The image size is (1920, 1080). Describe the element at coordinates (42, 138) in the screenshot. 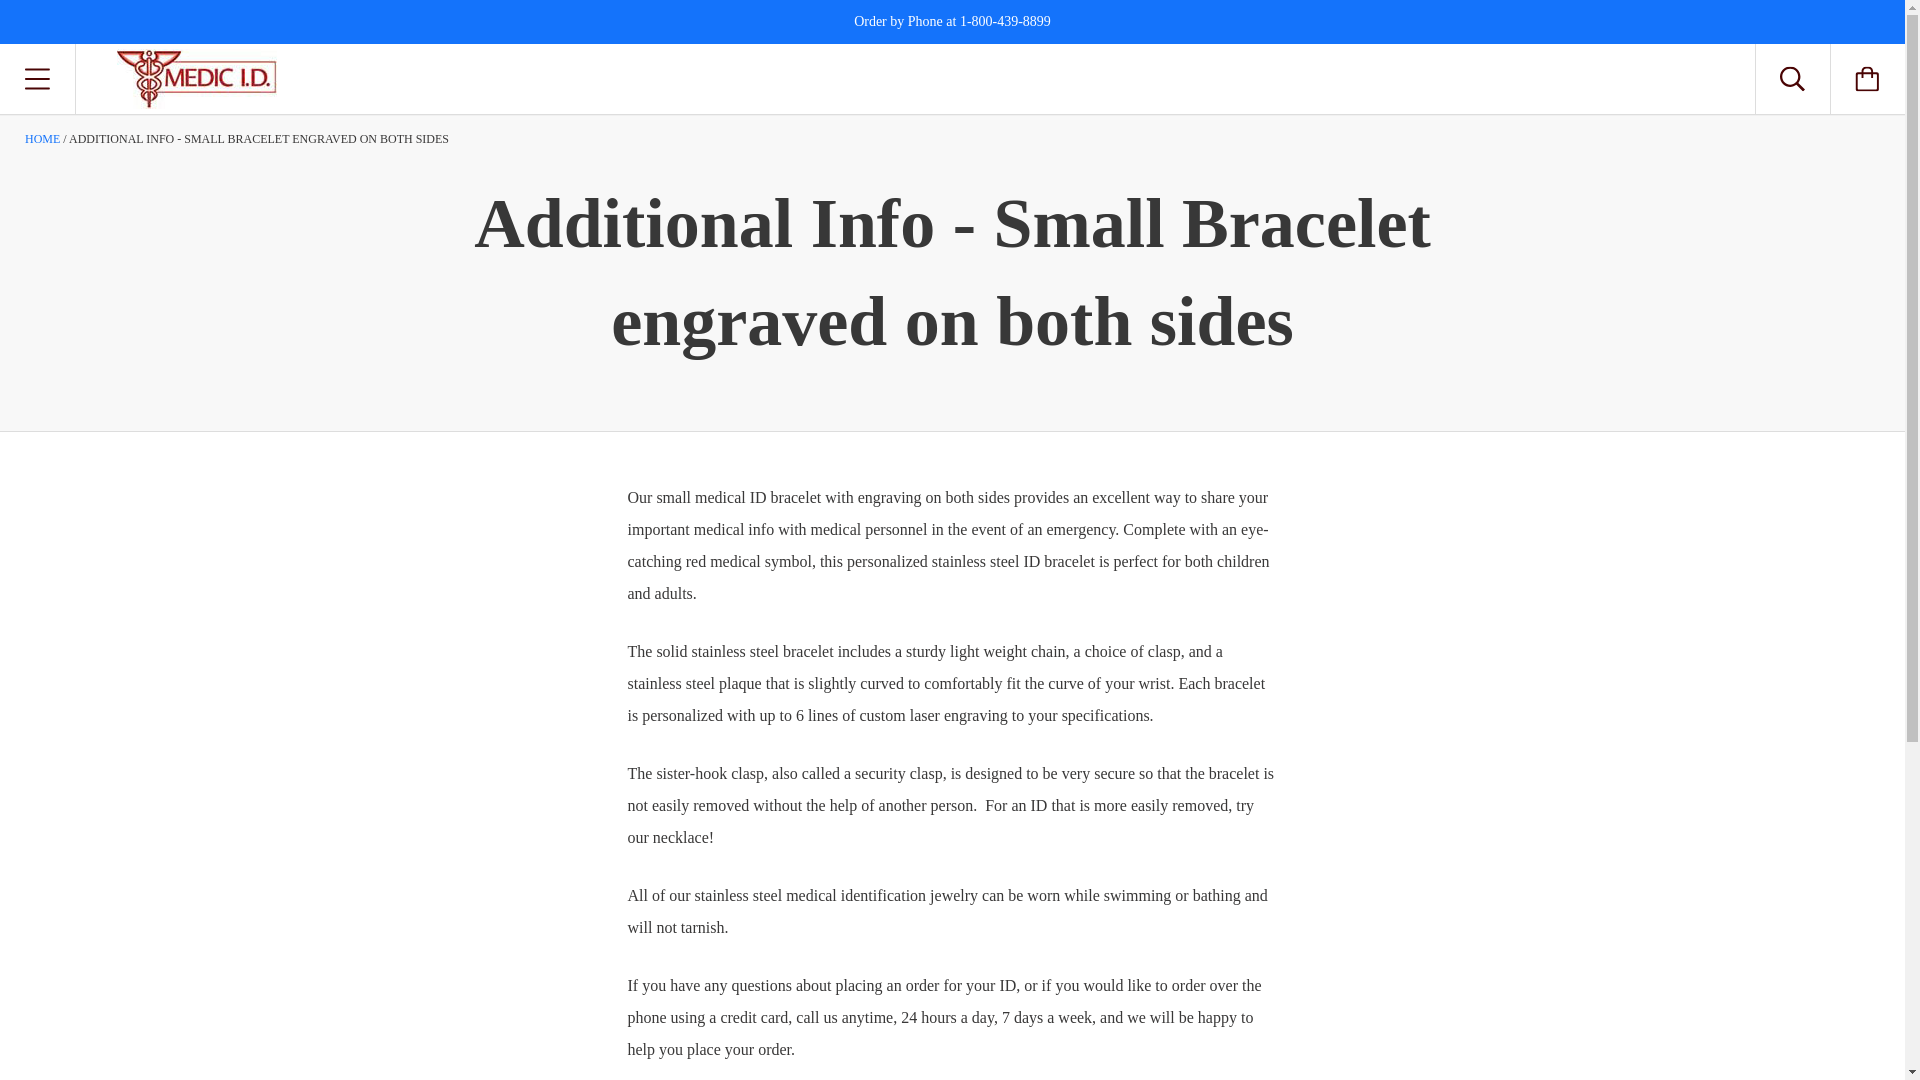

I see `HOME` at that location.